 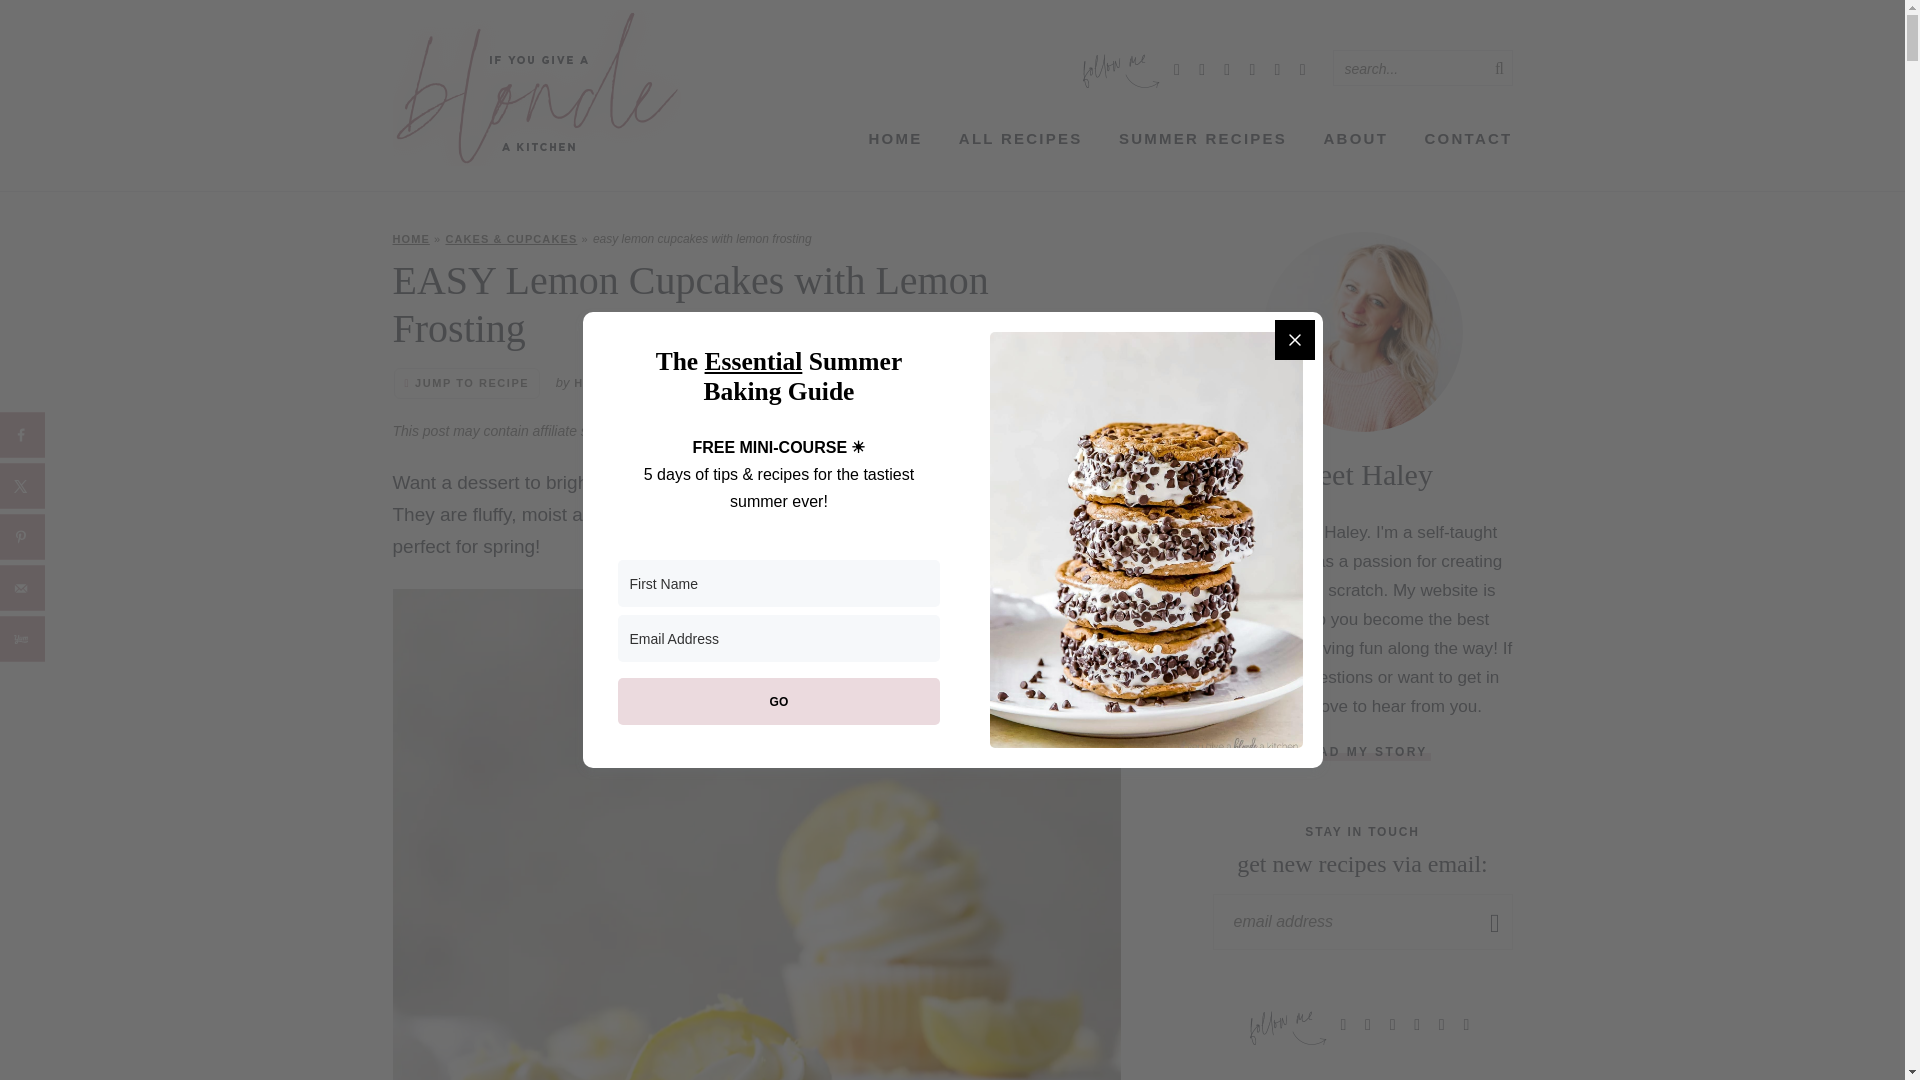 I want to click on ALL RECIPES, so click(x=1021, y=139).